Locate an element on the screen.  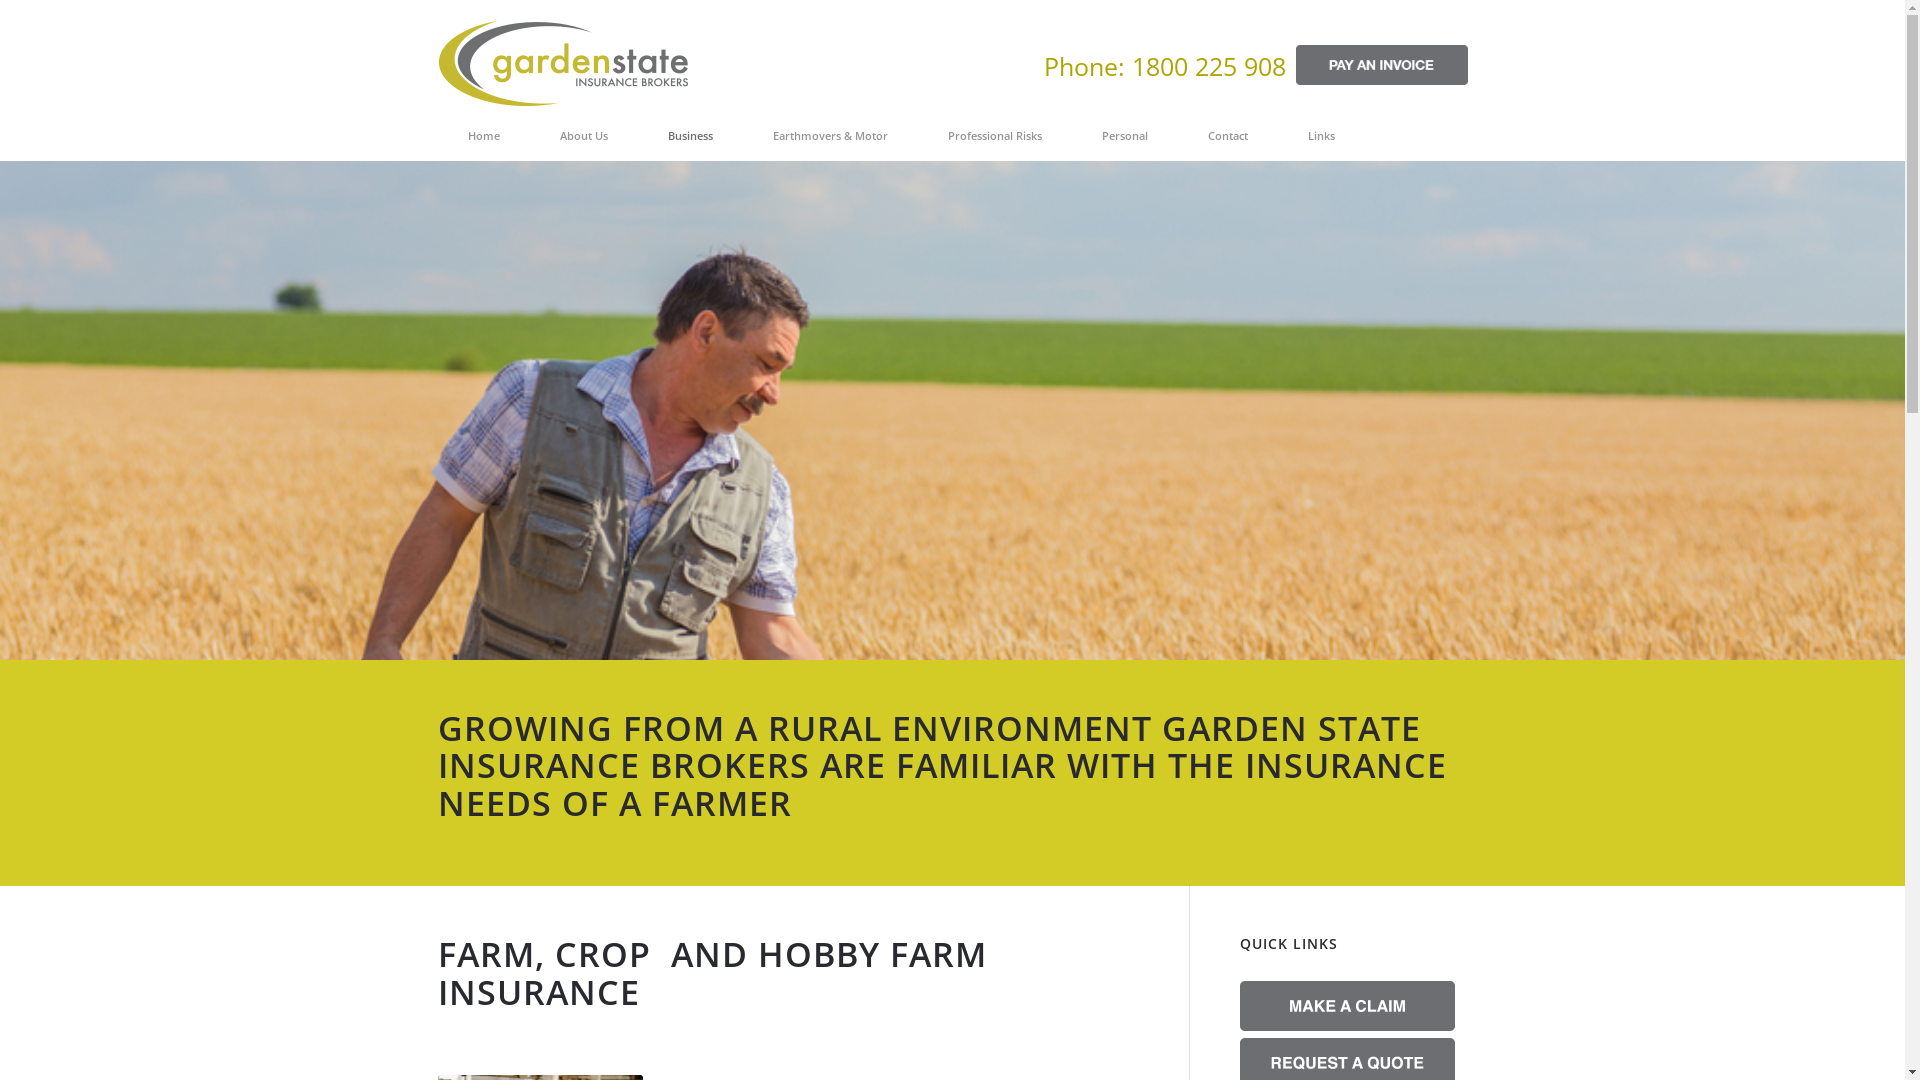
Business is located at coordinates (690, 136).